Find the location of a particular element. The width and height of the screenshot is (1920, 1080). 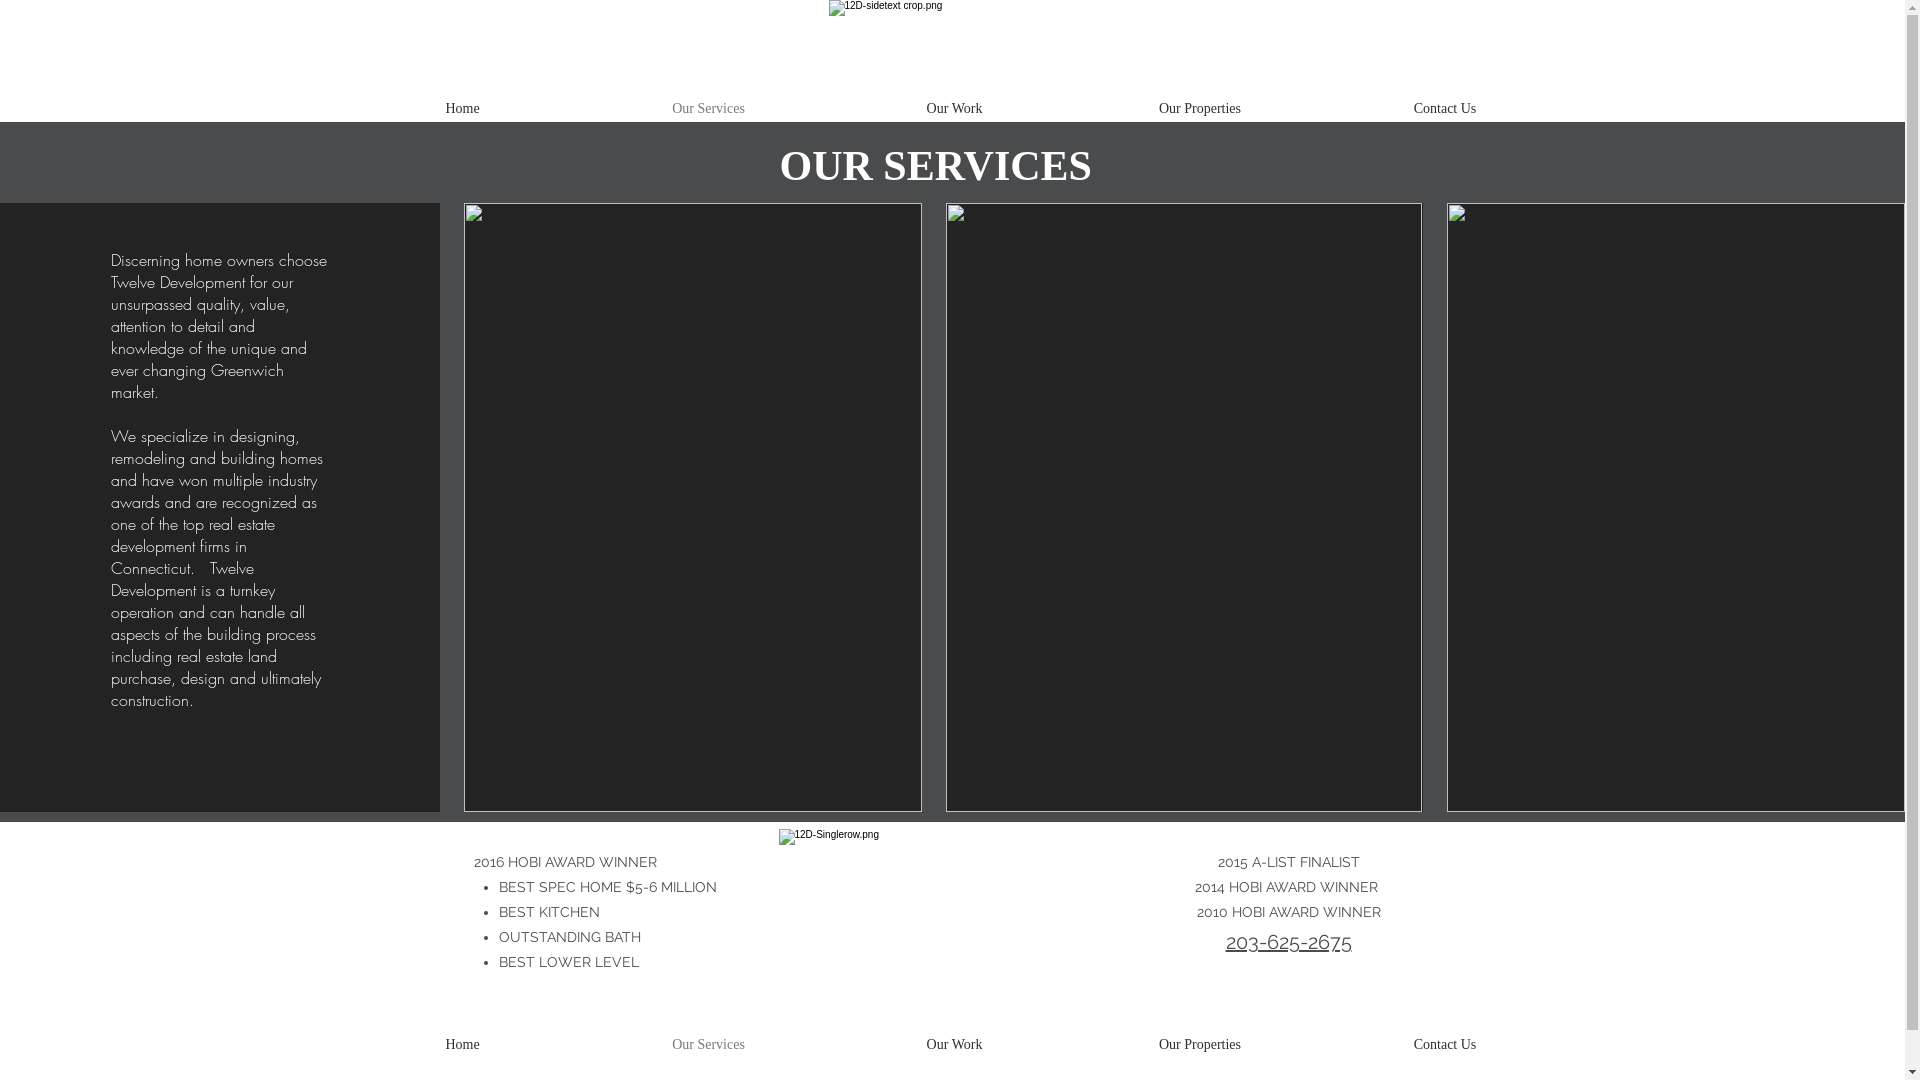

Our Properties is located at coordinates (1200, 1045).